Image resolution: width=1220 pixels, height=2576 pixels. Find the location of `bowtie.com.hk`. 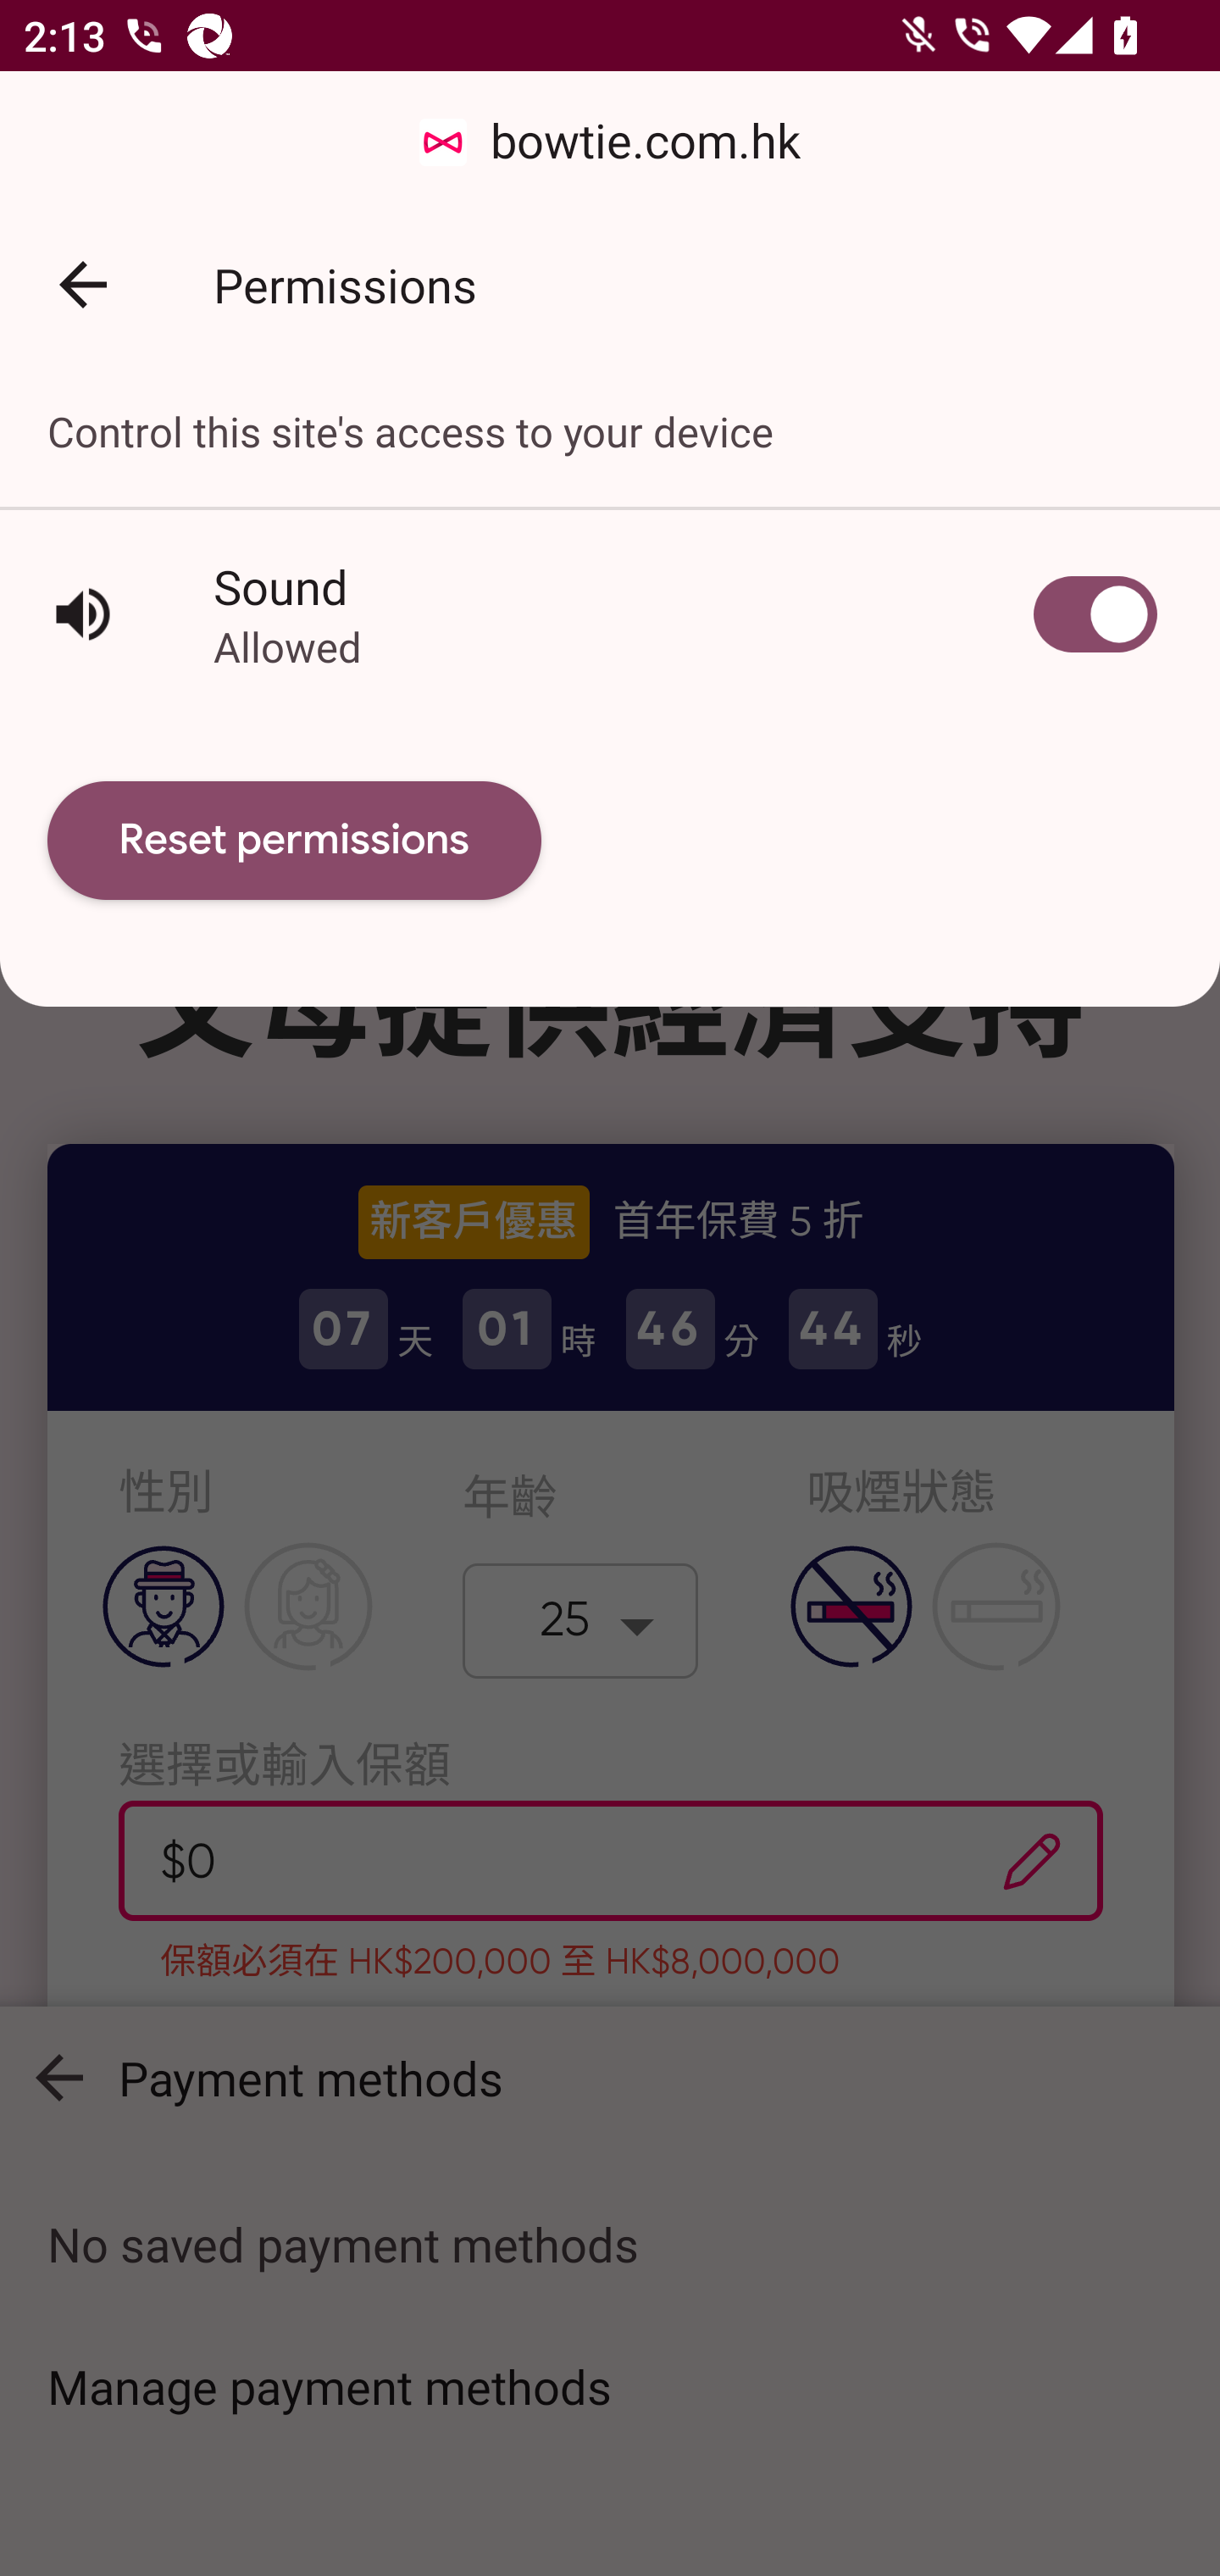

bowtie.com.hk is located at coordinates (610, 142).